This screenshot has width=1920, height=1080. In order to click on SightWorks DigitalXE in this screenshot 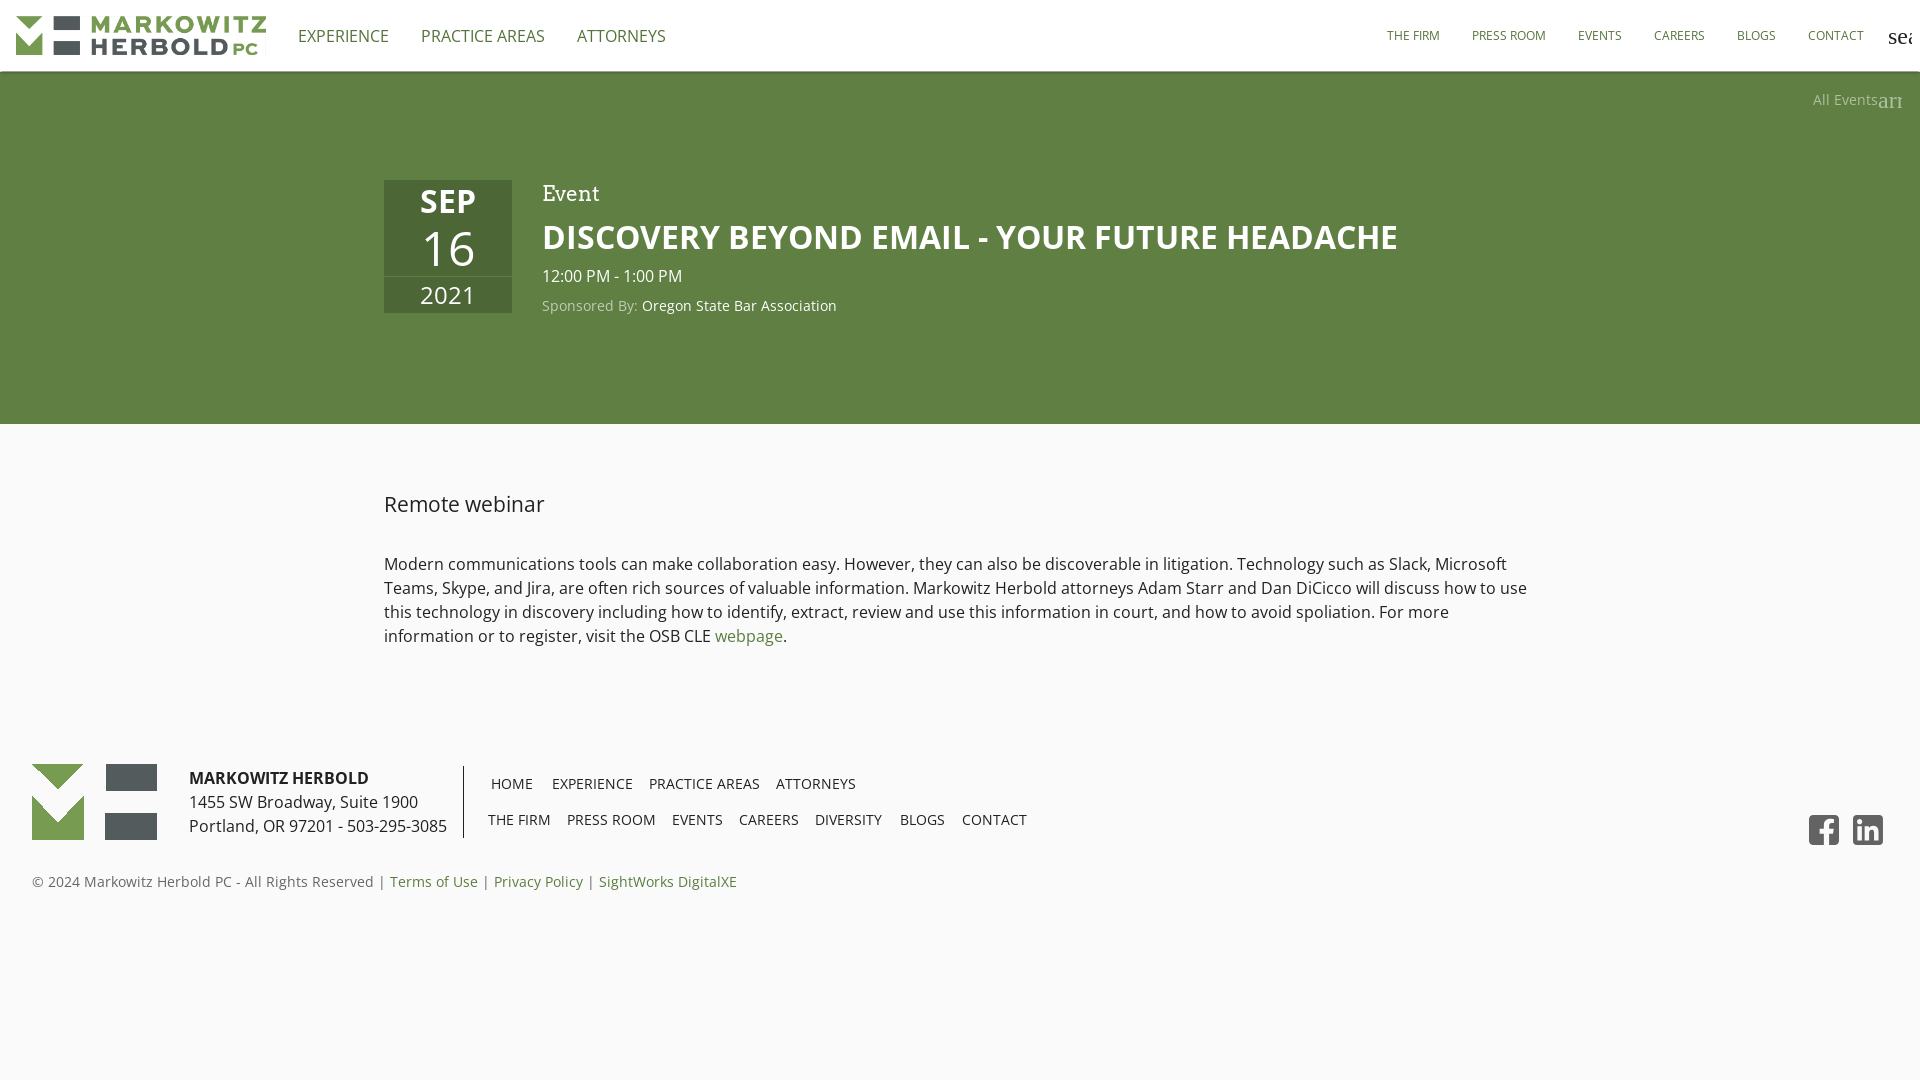, I will do `click(668, 881)`.